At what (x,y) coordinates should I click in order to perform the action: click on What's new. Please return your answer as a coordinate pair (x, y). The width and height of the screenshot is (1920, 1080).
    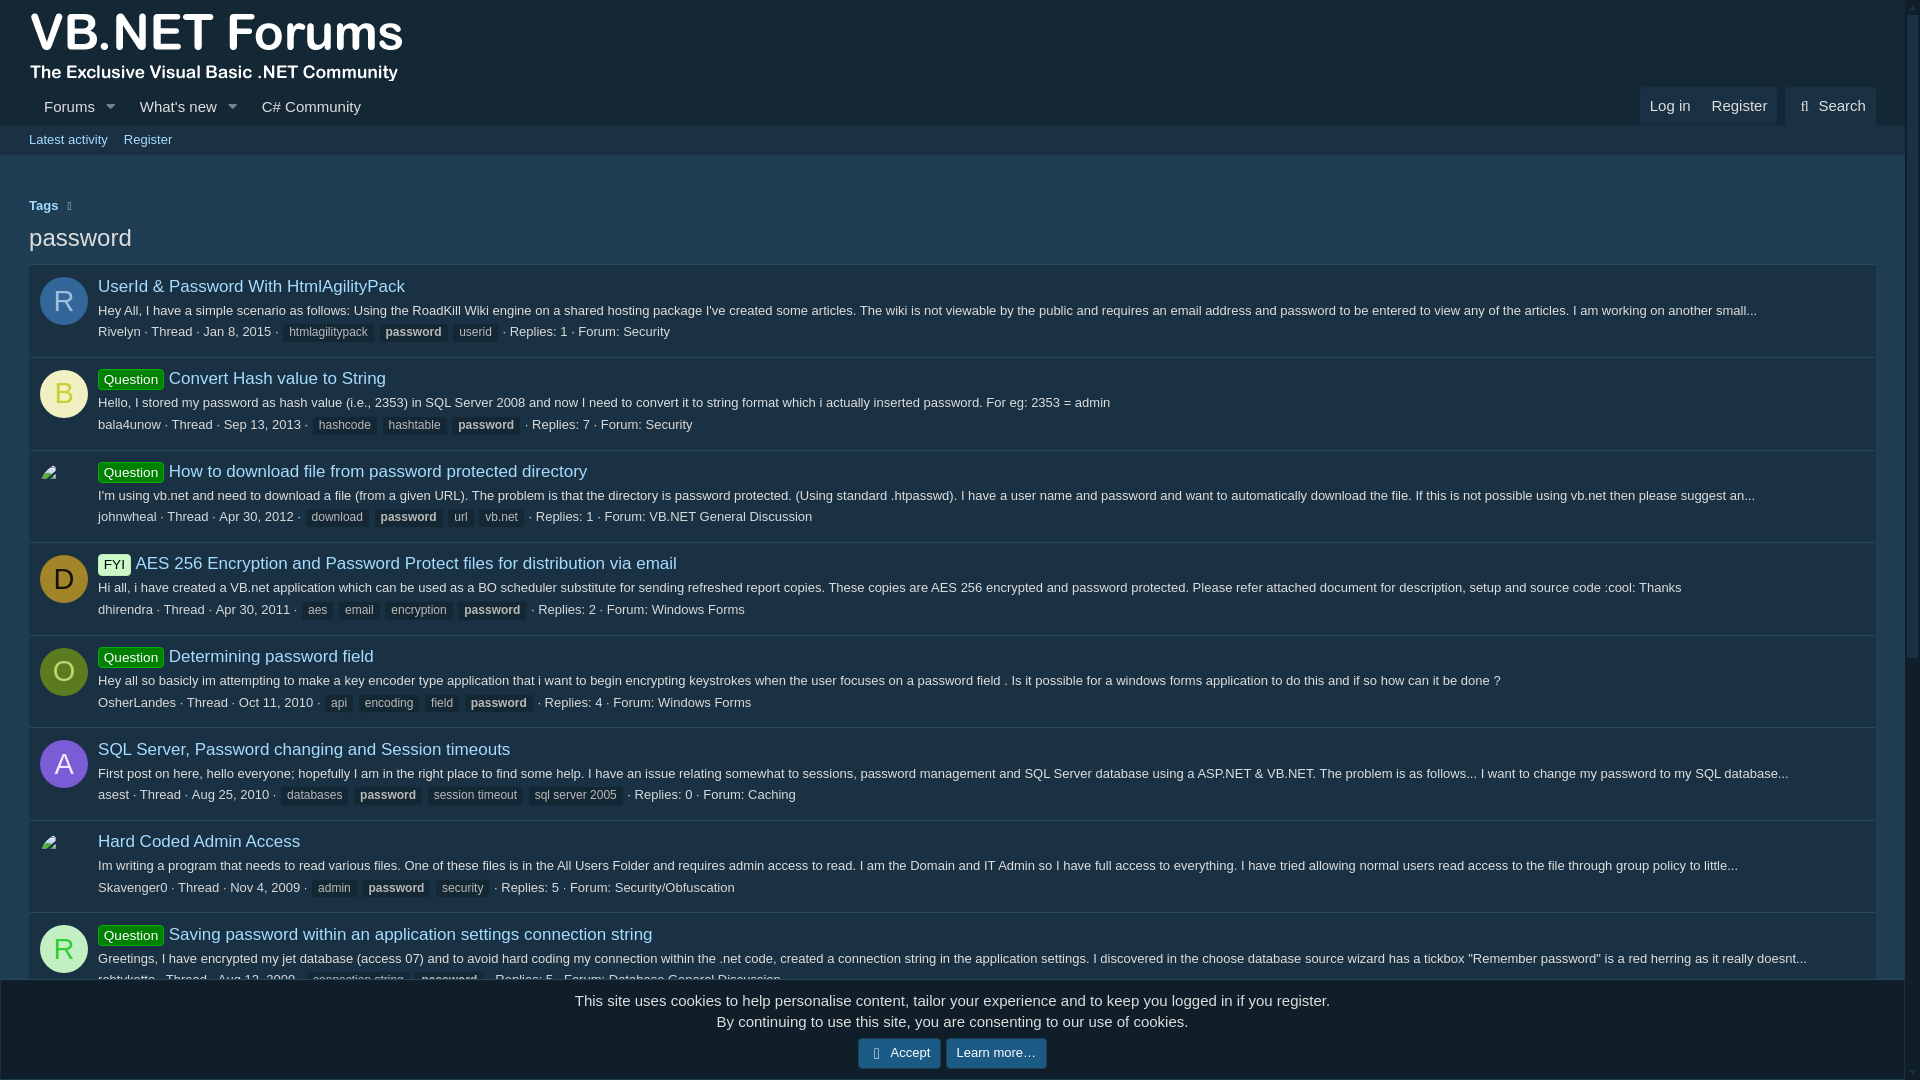
    Looking at the image, I should click on (171, 106).